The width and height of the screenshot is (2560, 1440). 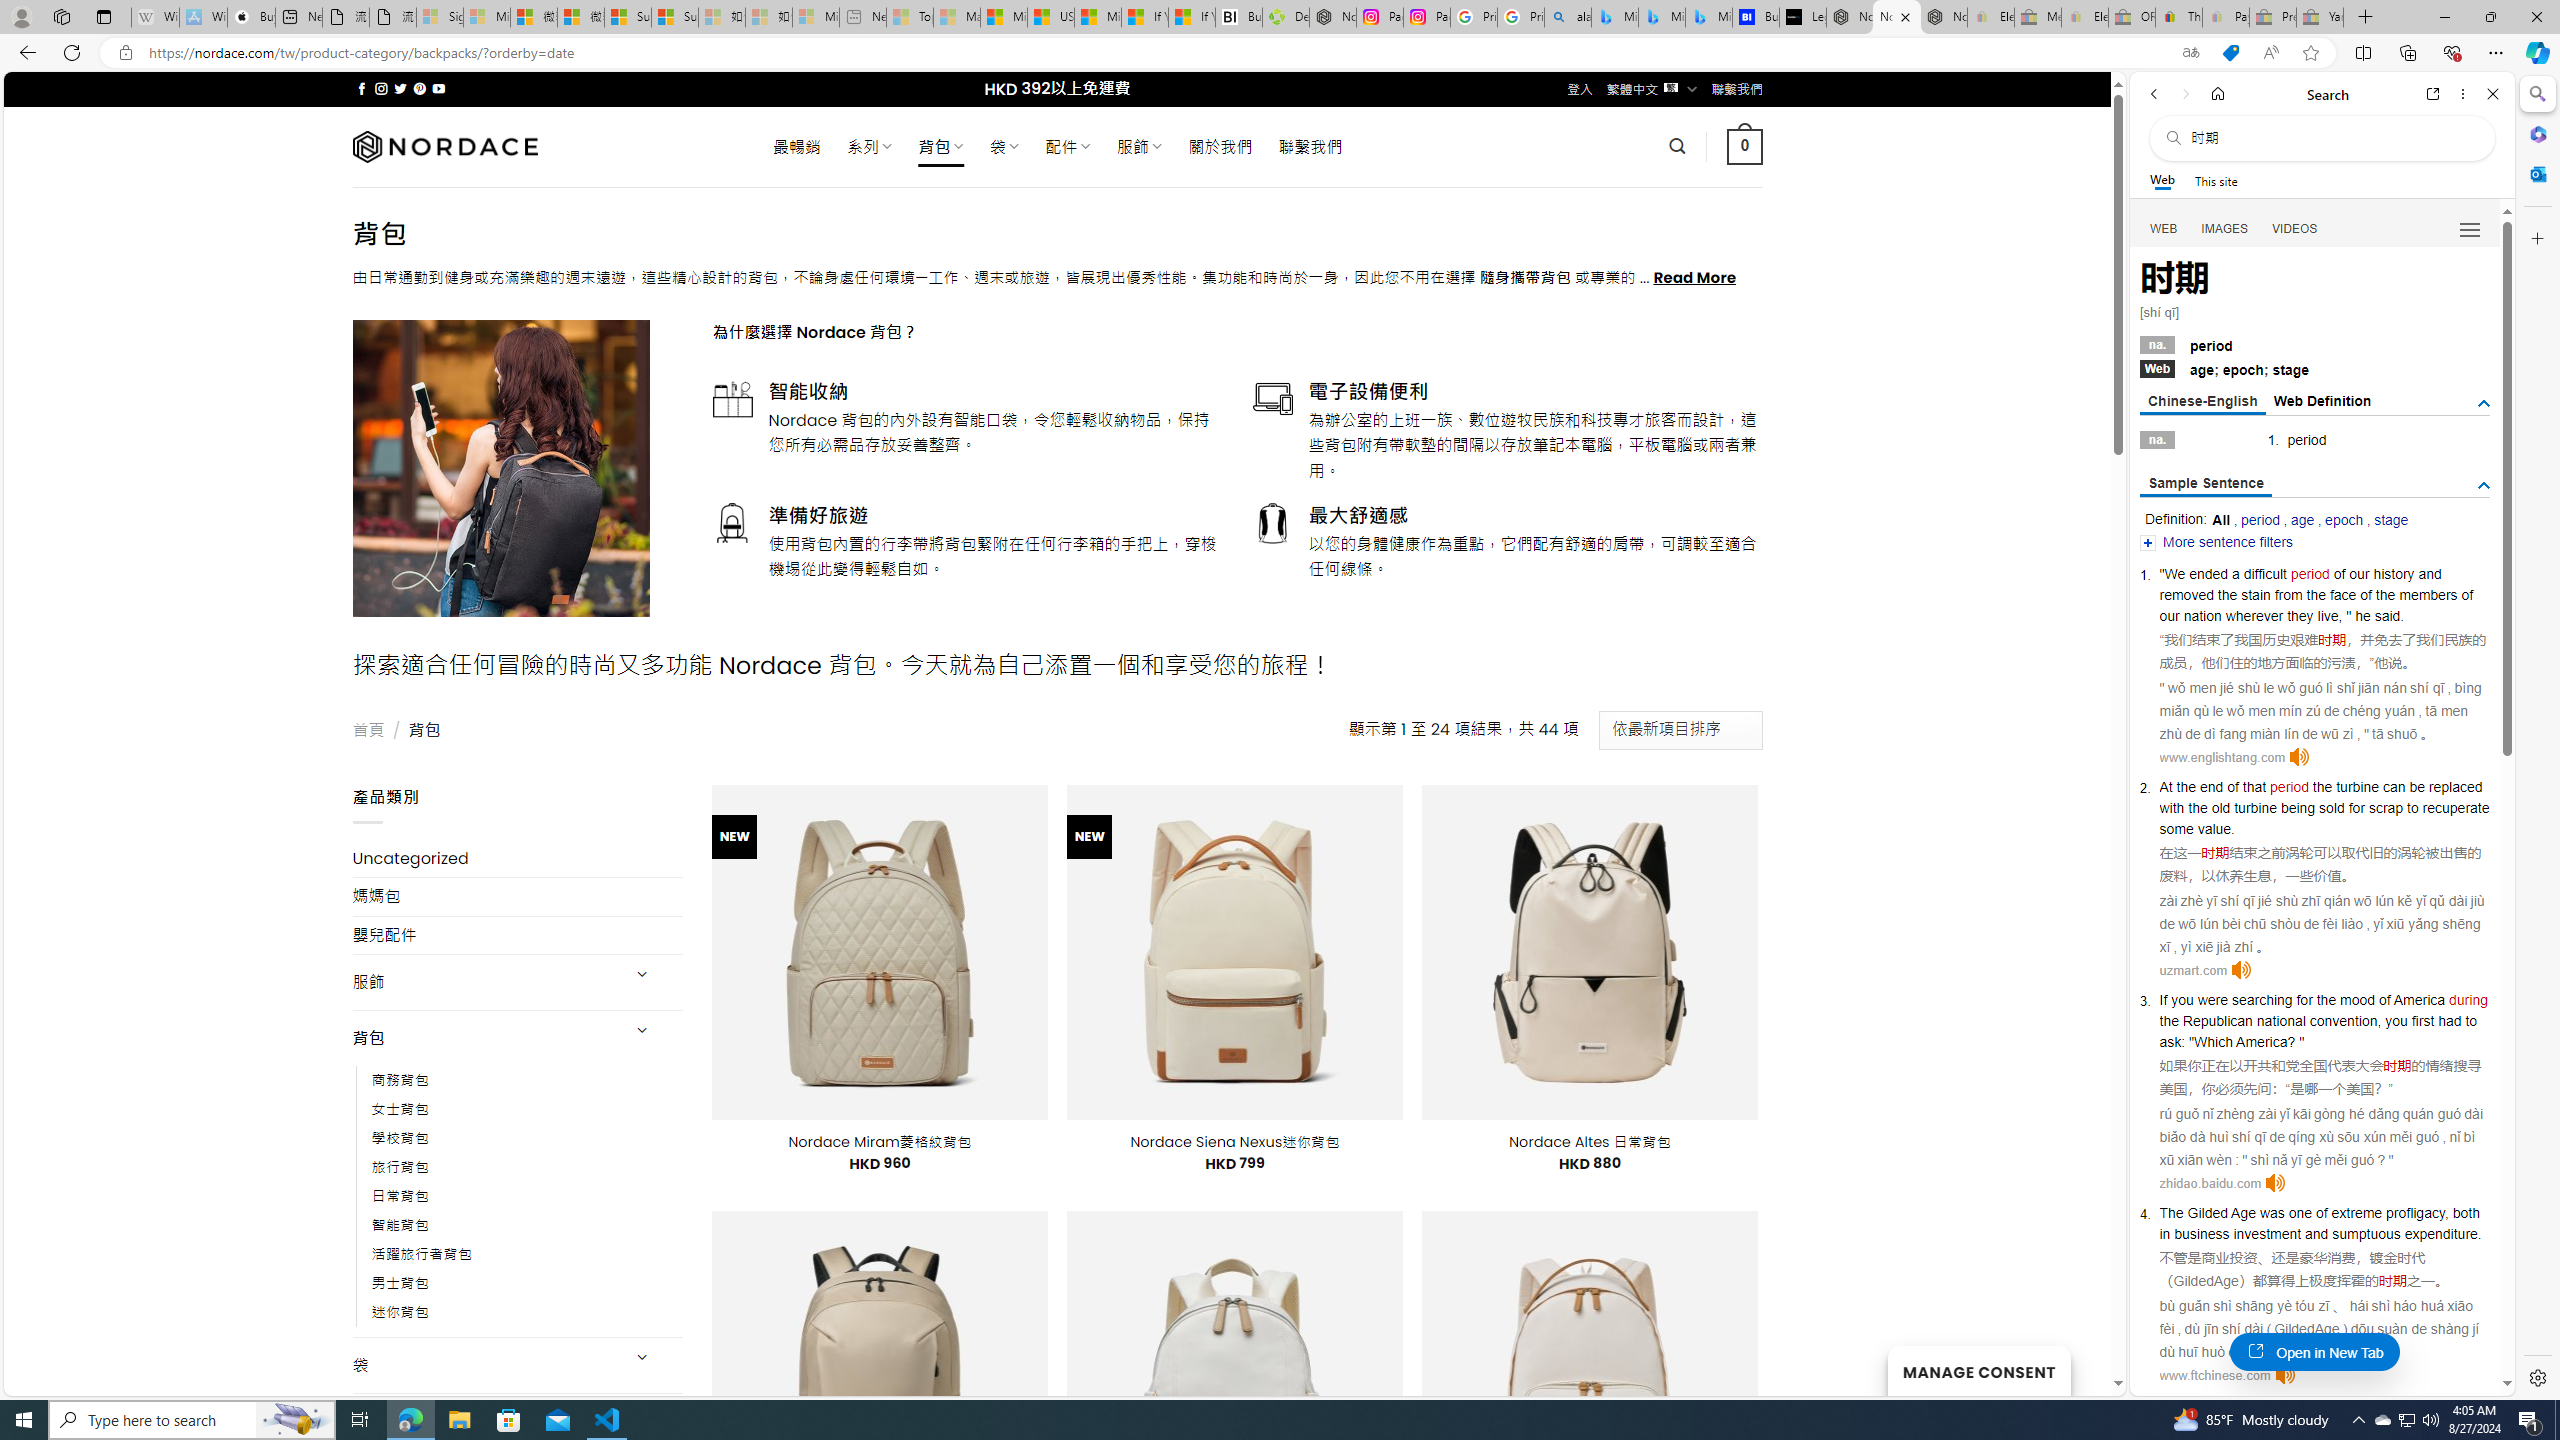 What do you see at coordinates (2357, 1000) in the screenshot?
I see `mood` at bounding box center [2357, 1000].